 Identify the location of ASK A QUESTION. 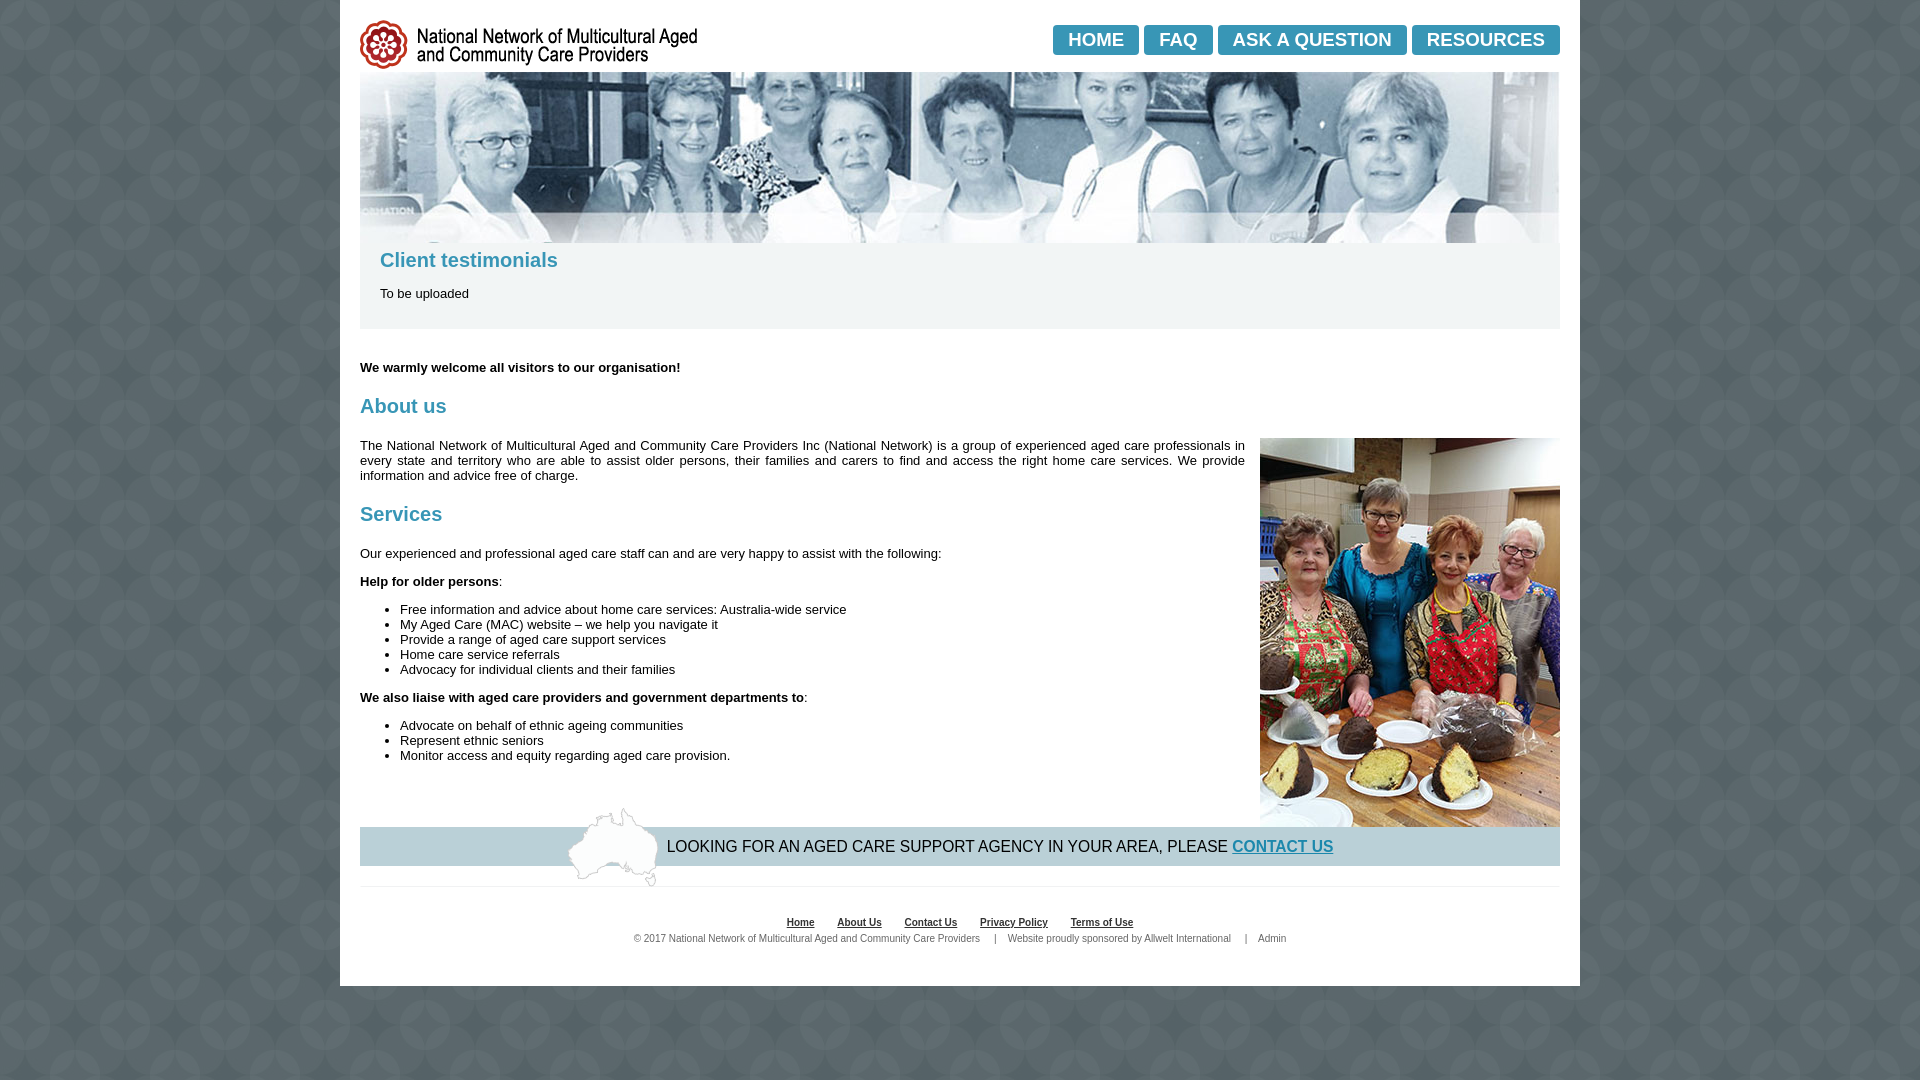
(1312, 40).